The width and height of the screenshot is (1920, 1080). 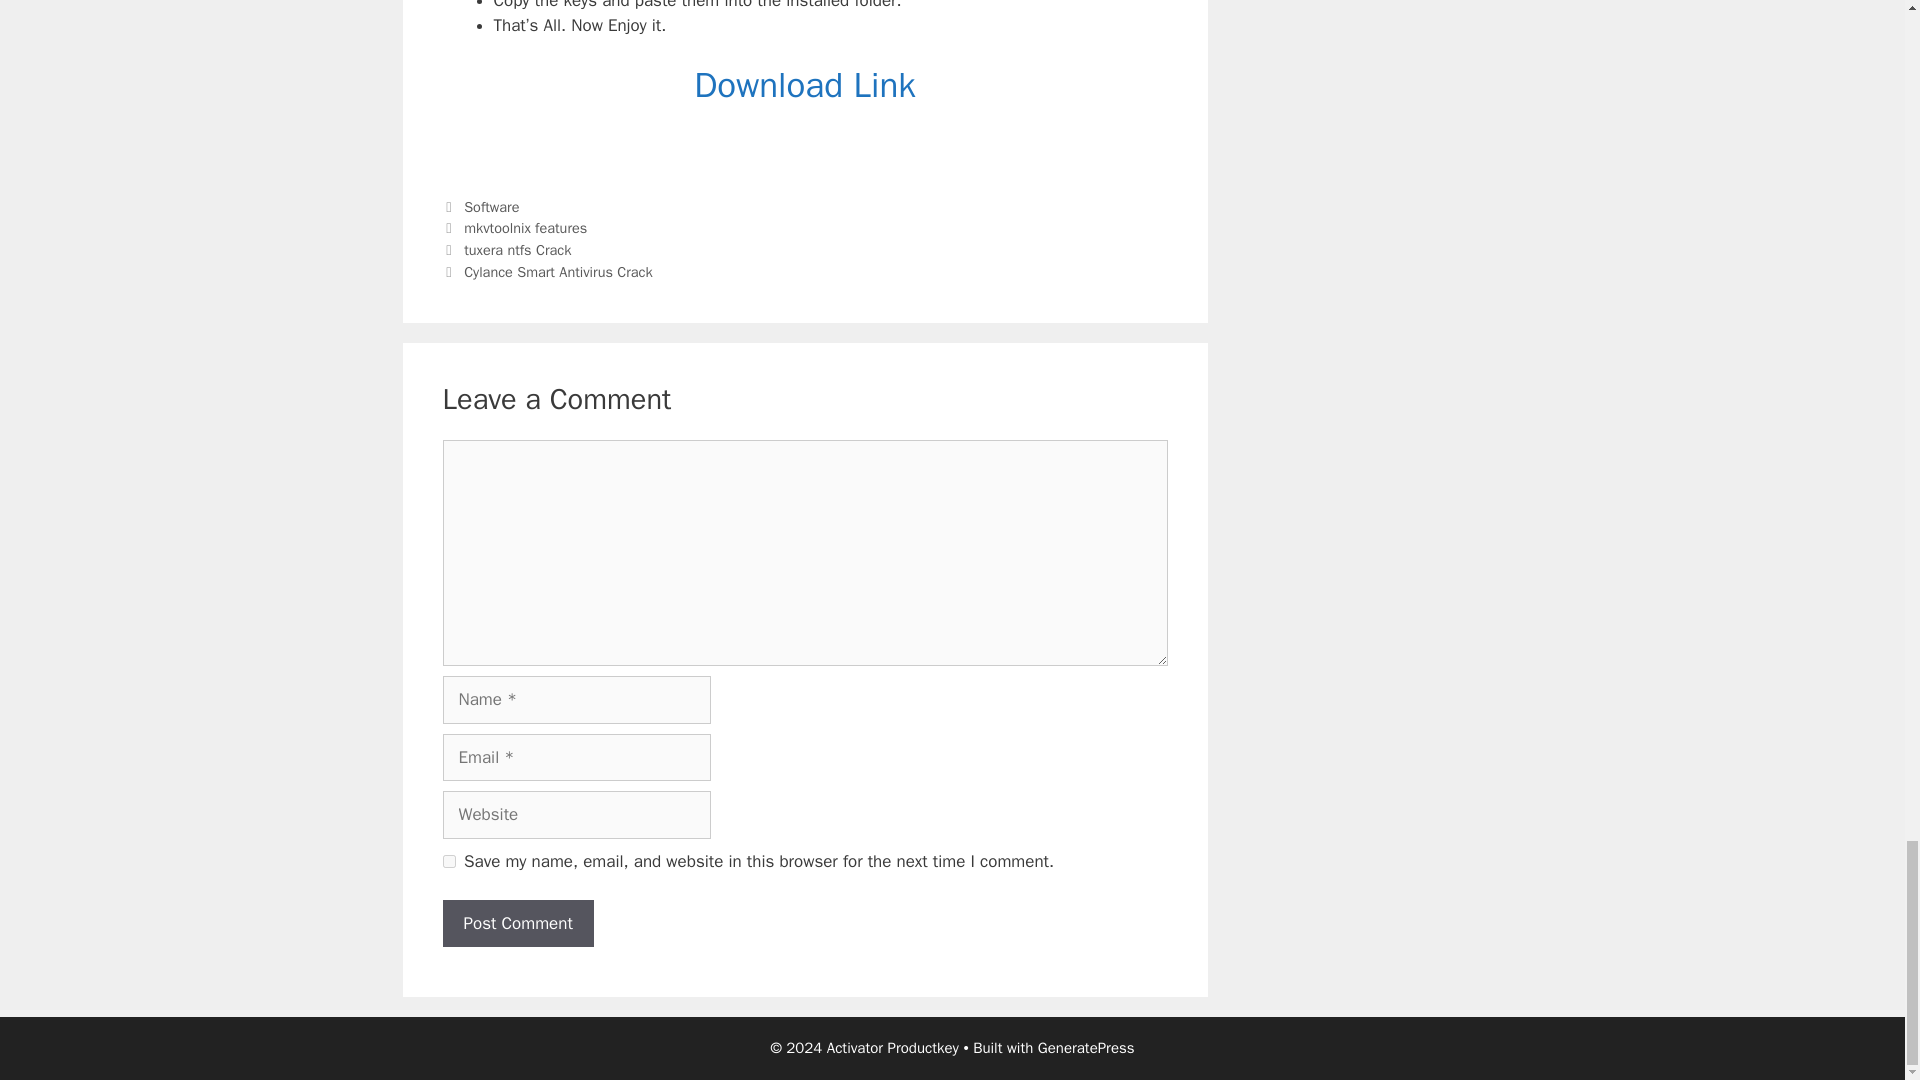 What do you see at coordinates (526, 228) in the screenshot?
I see `mkvtoolnix features` at bounding box center [526, 228].